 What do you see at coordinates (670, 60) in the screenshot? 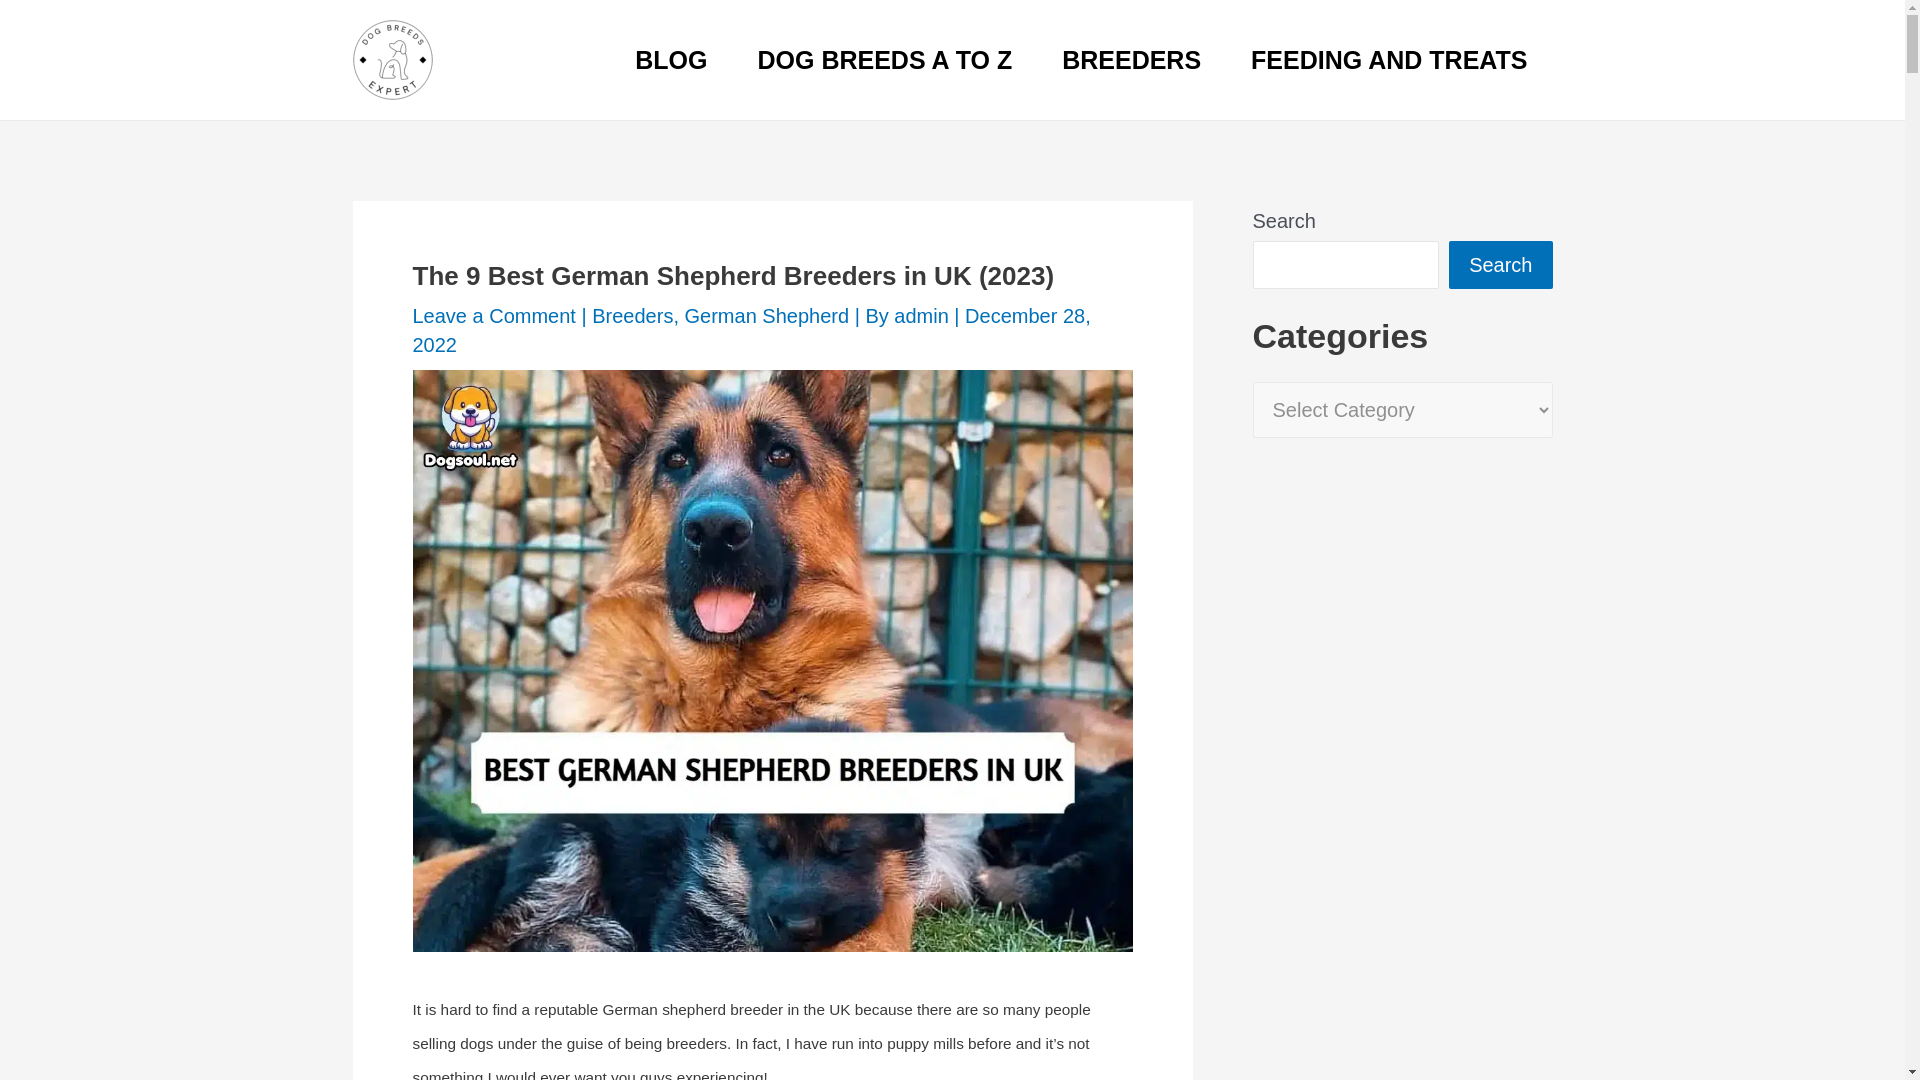
I see `BLOG` at bounding box center [670, 60].